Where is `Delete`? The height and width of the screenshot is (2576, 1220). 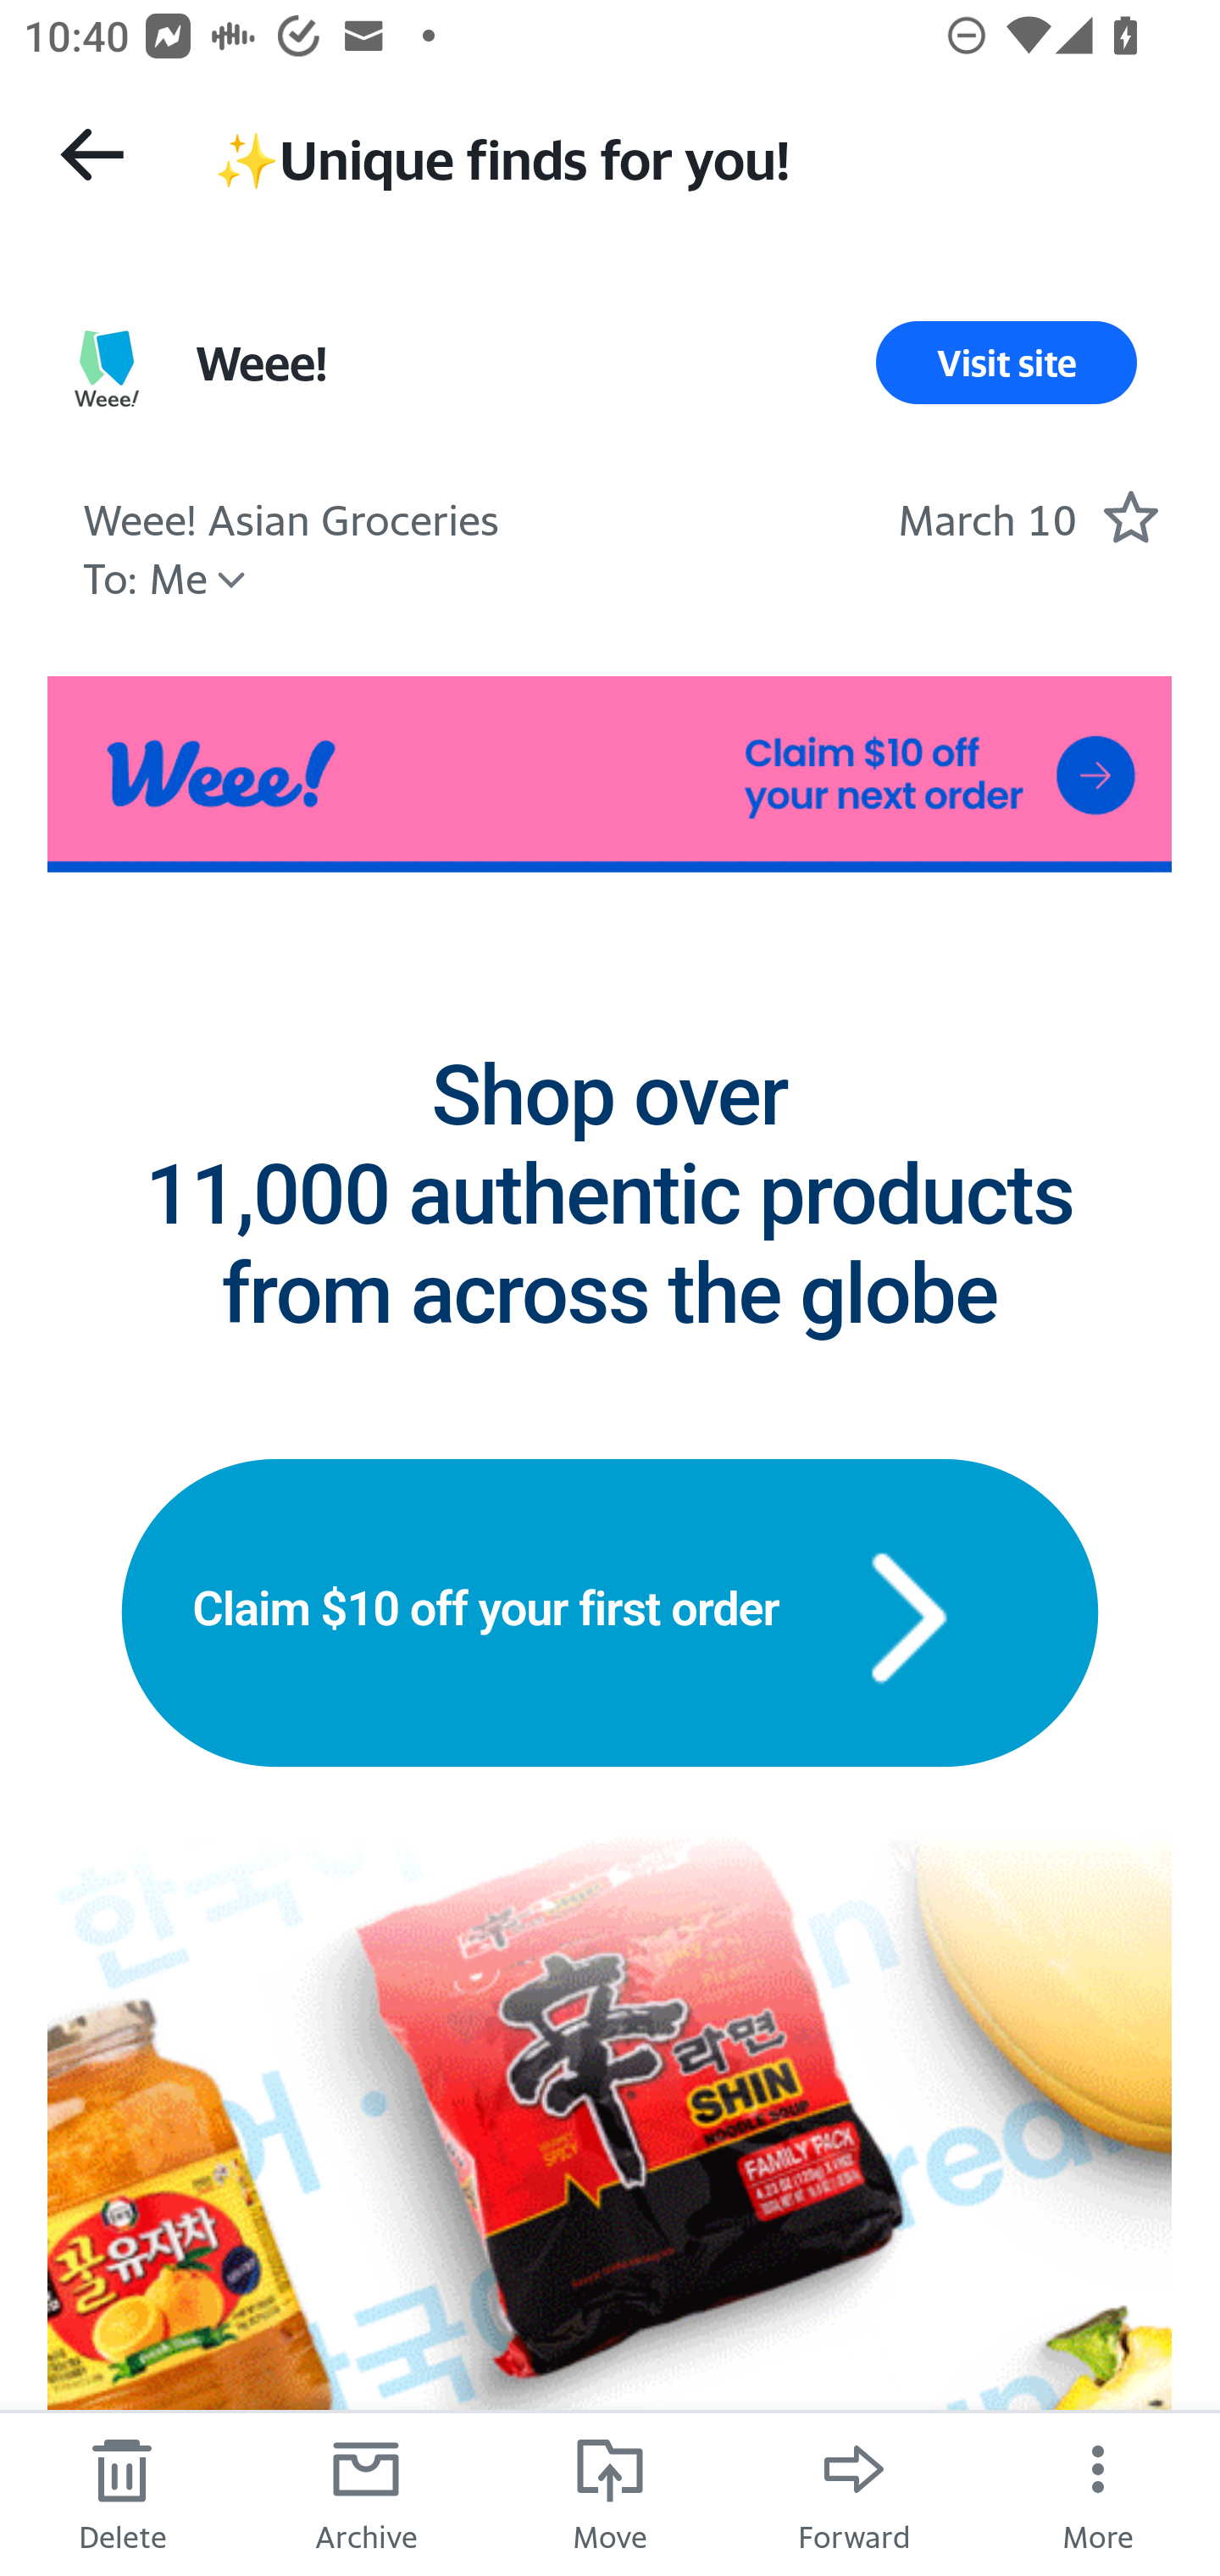
Delete is located at coordinates (122, 2493).